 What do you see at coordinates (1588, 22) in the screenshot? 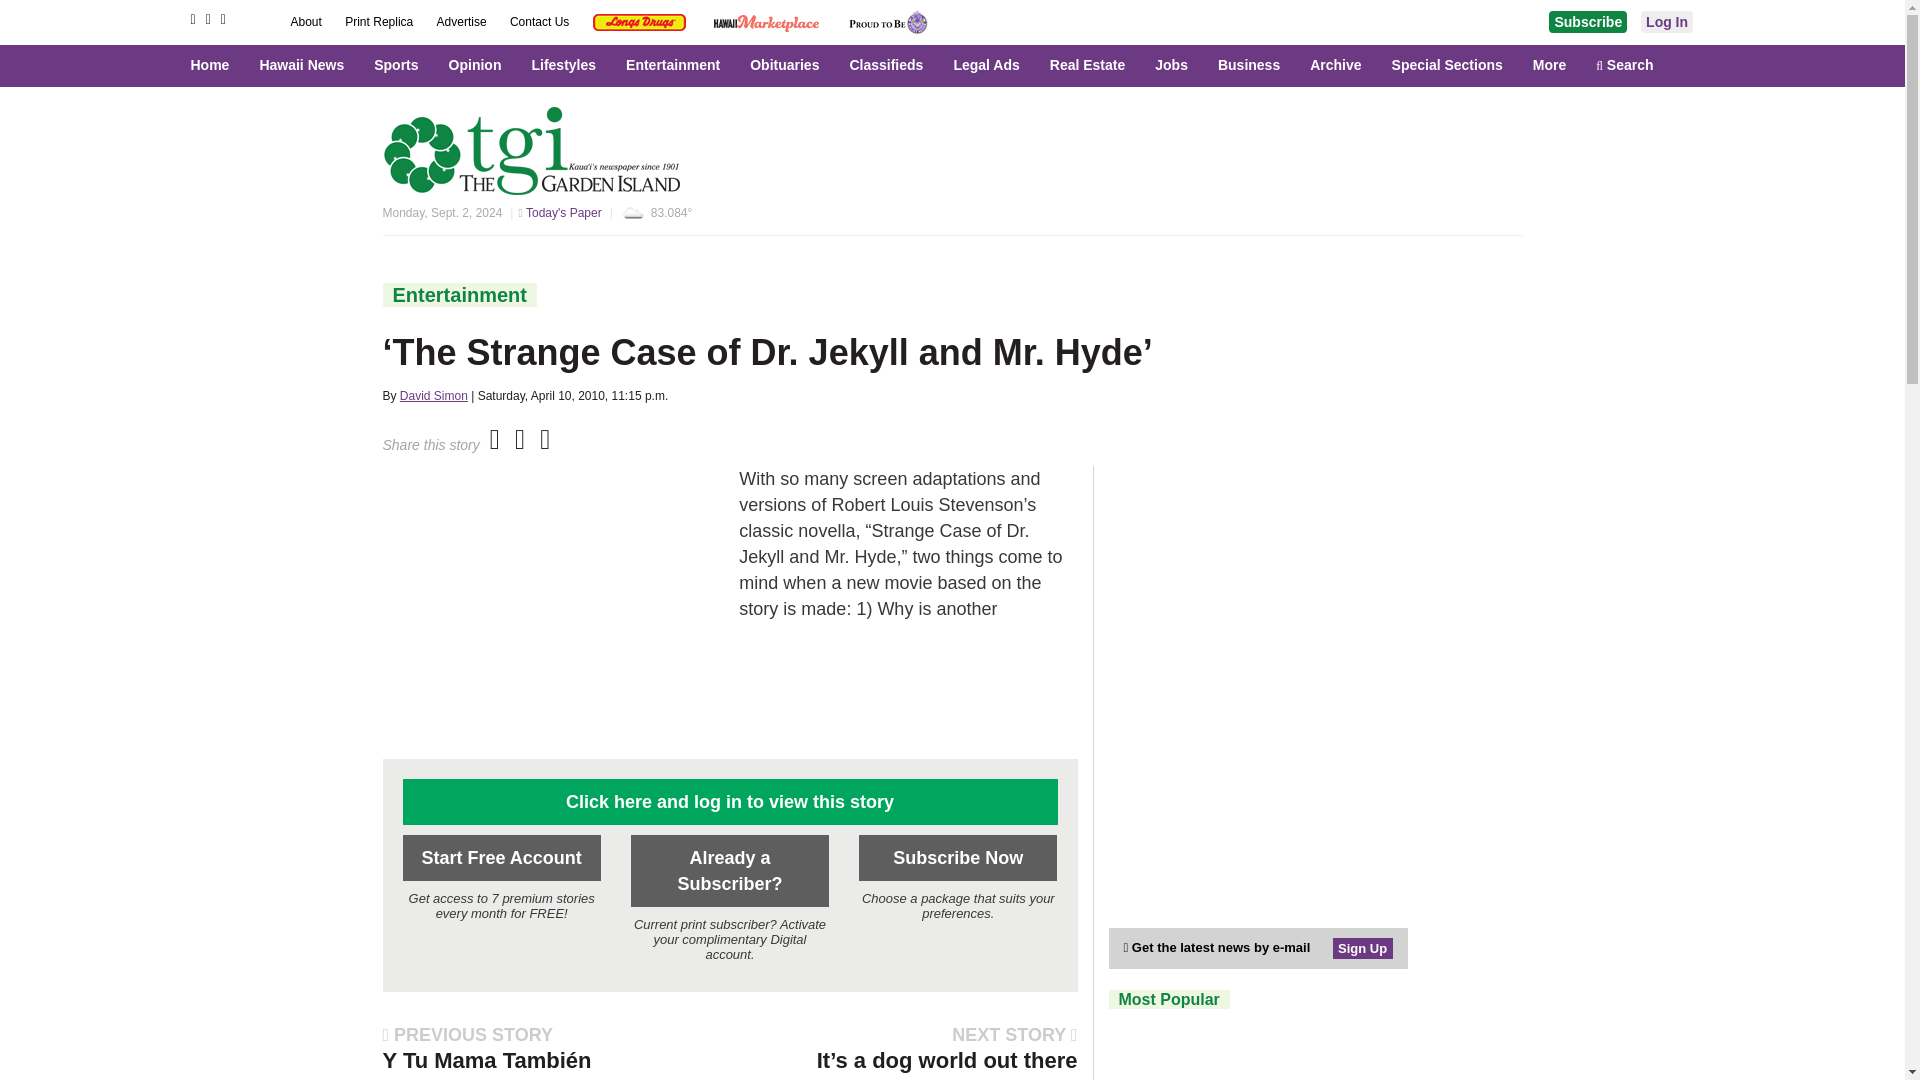
I see `Subscribe` at bounding box center [1588, 22].